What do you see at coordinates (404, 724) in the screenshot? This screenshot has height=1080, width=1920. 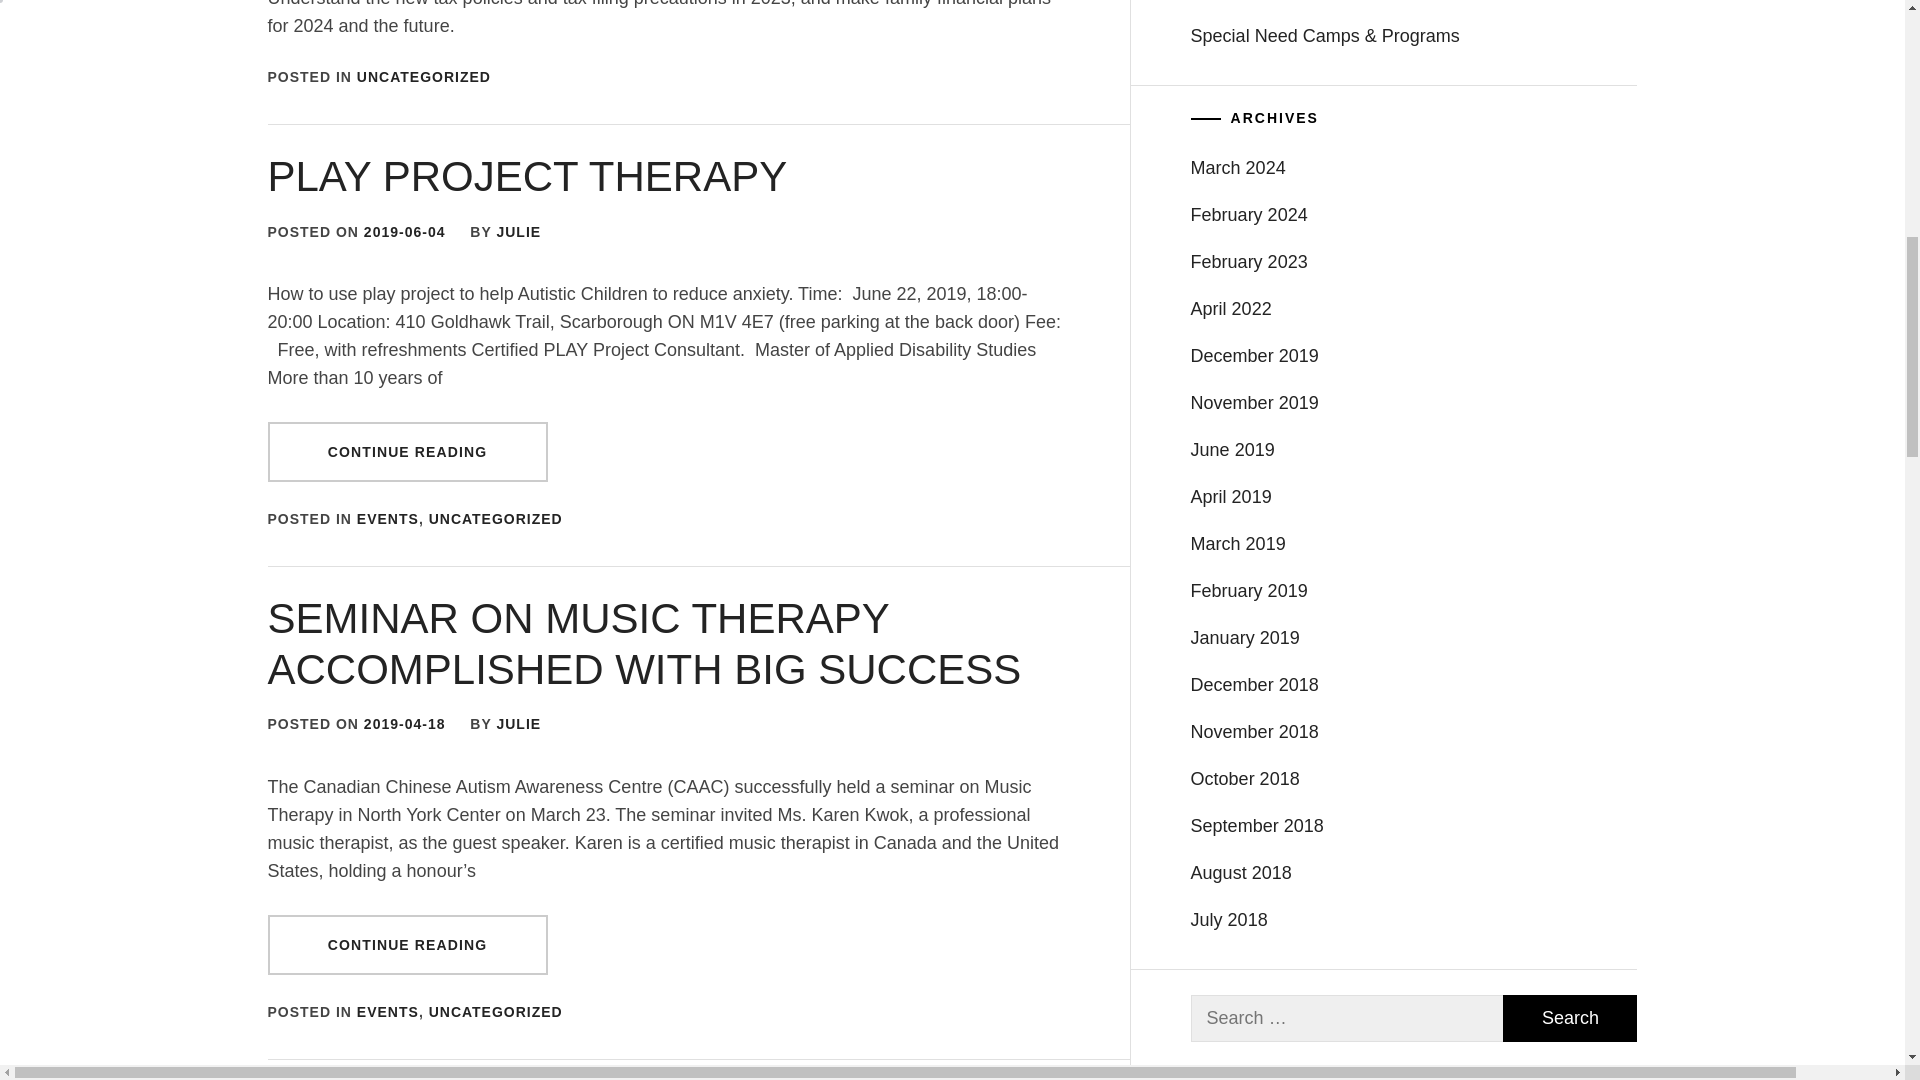 I see `2019-04-18` at bounding box center [404, 724].